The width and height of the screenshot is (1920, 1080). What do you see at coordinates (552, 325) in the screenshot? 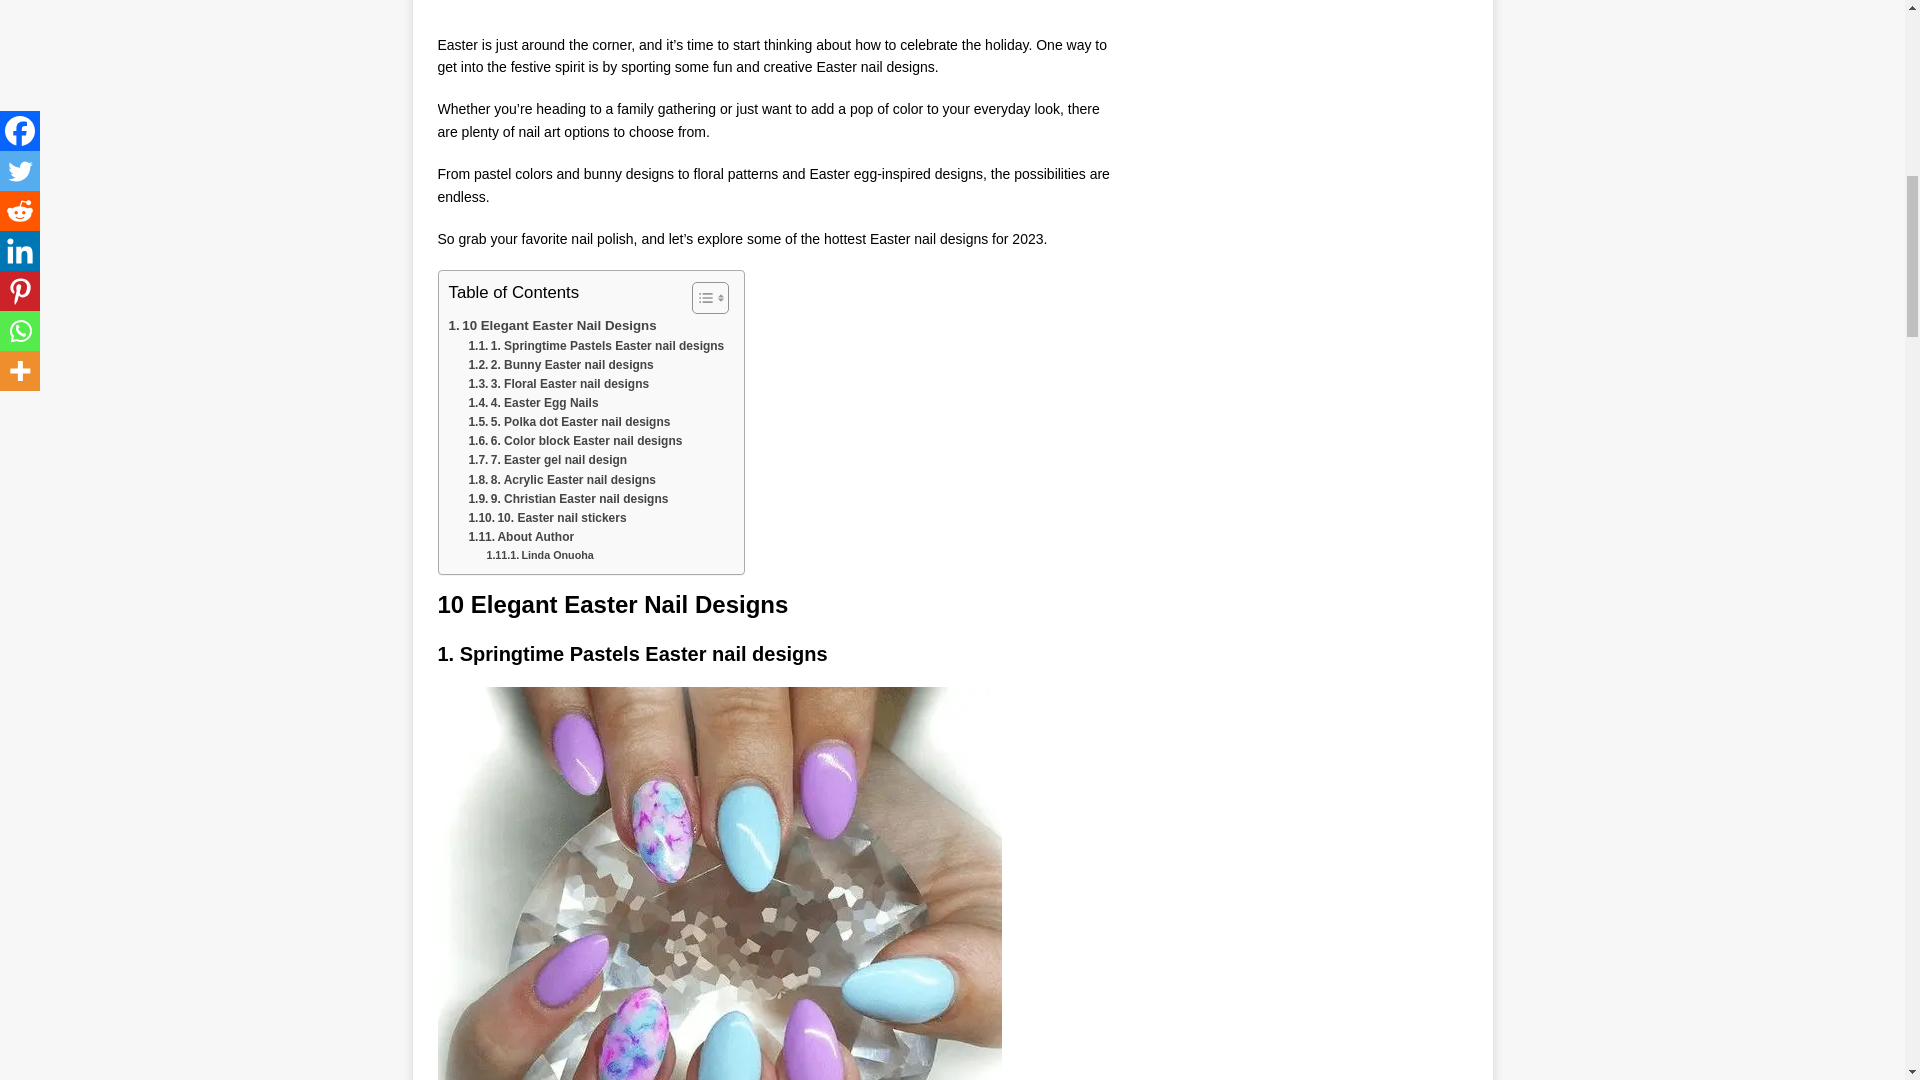
I see `10 Elegant Easter Nail Designs` at bounding box center [552, 325].